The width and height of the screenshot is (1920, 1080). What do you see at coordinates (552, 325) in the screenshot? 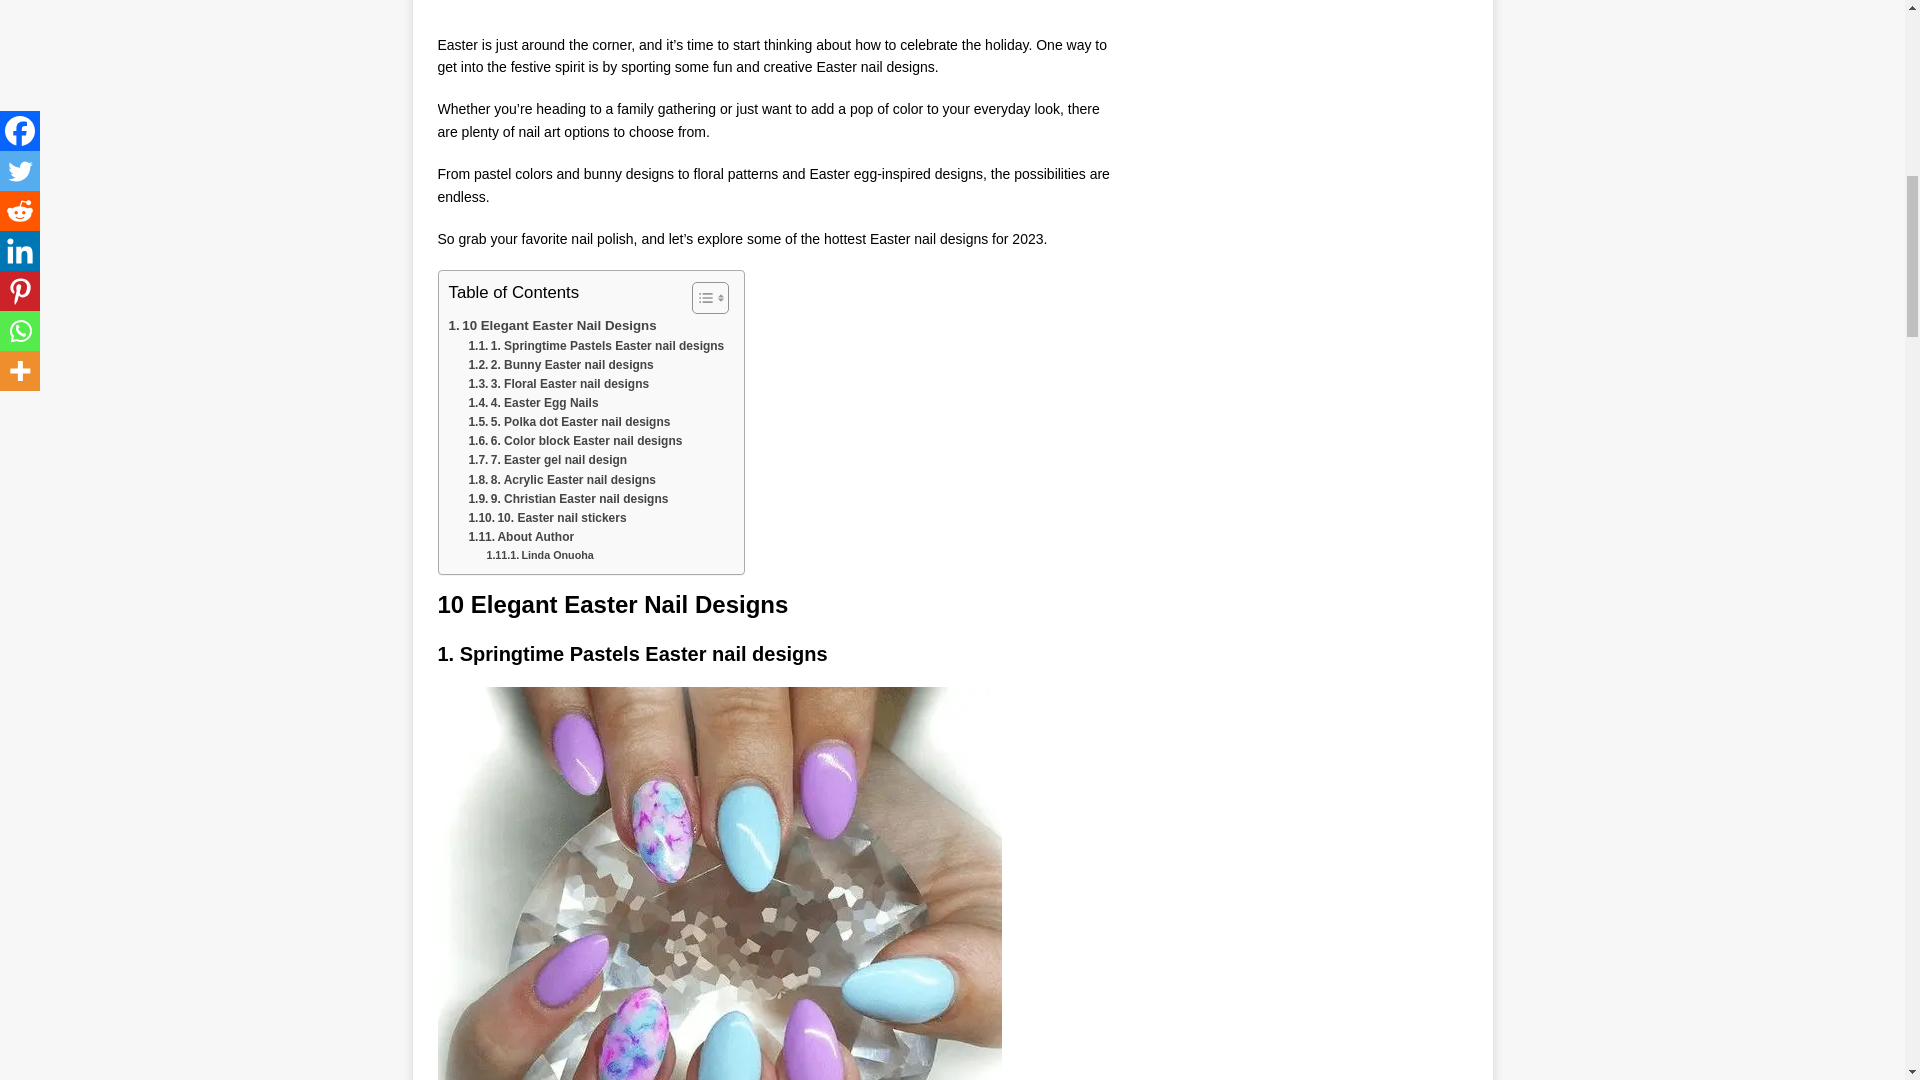
I see `10 Elegant Easter Nail Designs` at bounding box center [552, 325].